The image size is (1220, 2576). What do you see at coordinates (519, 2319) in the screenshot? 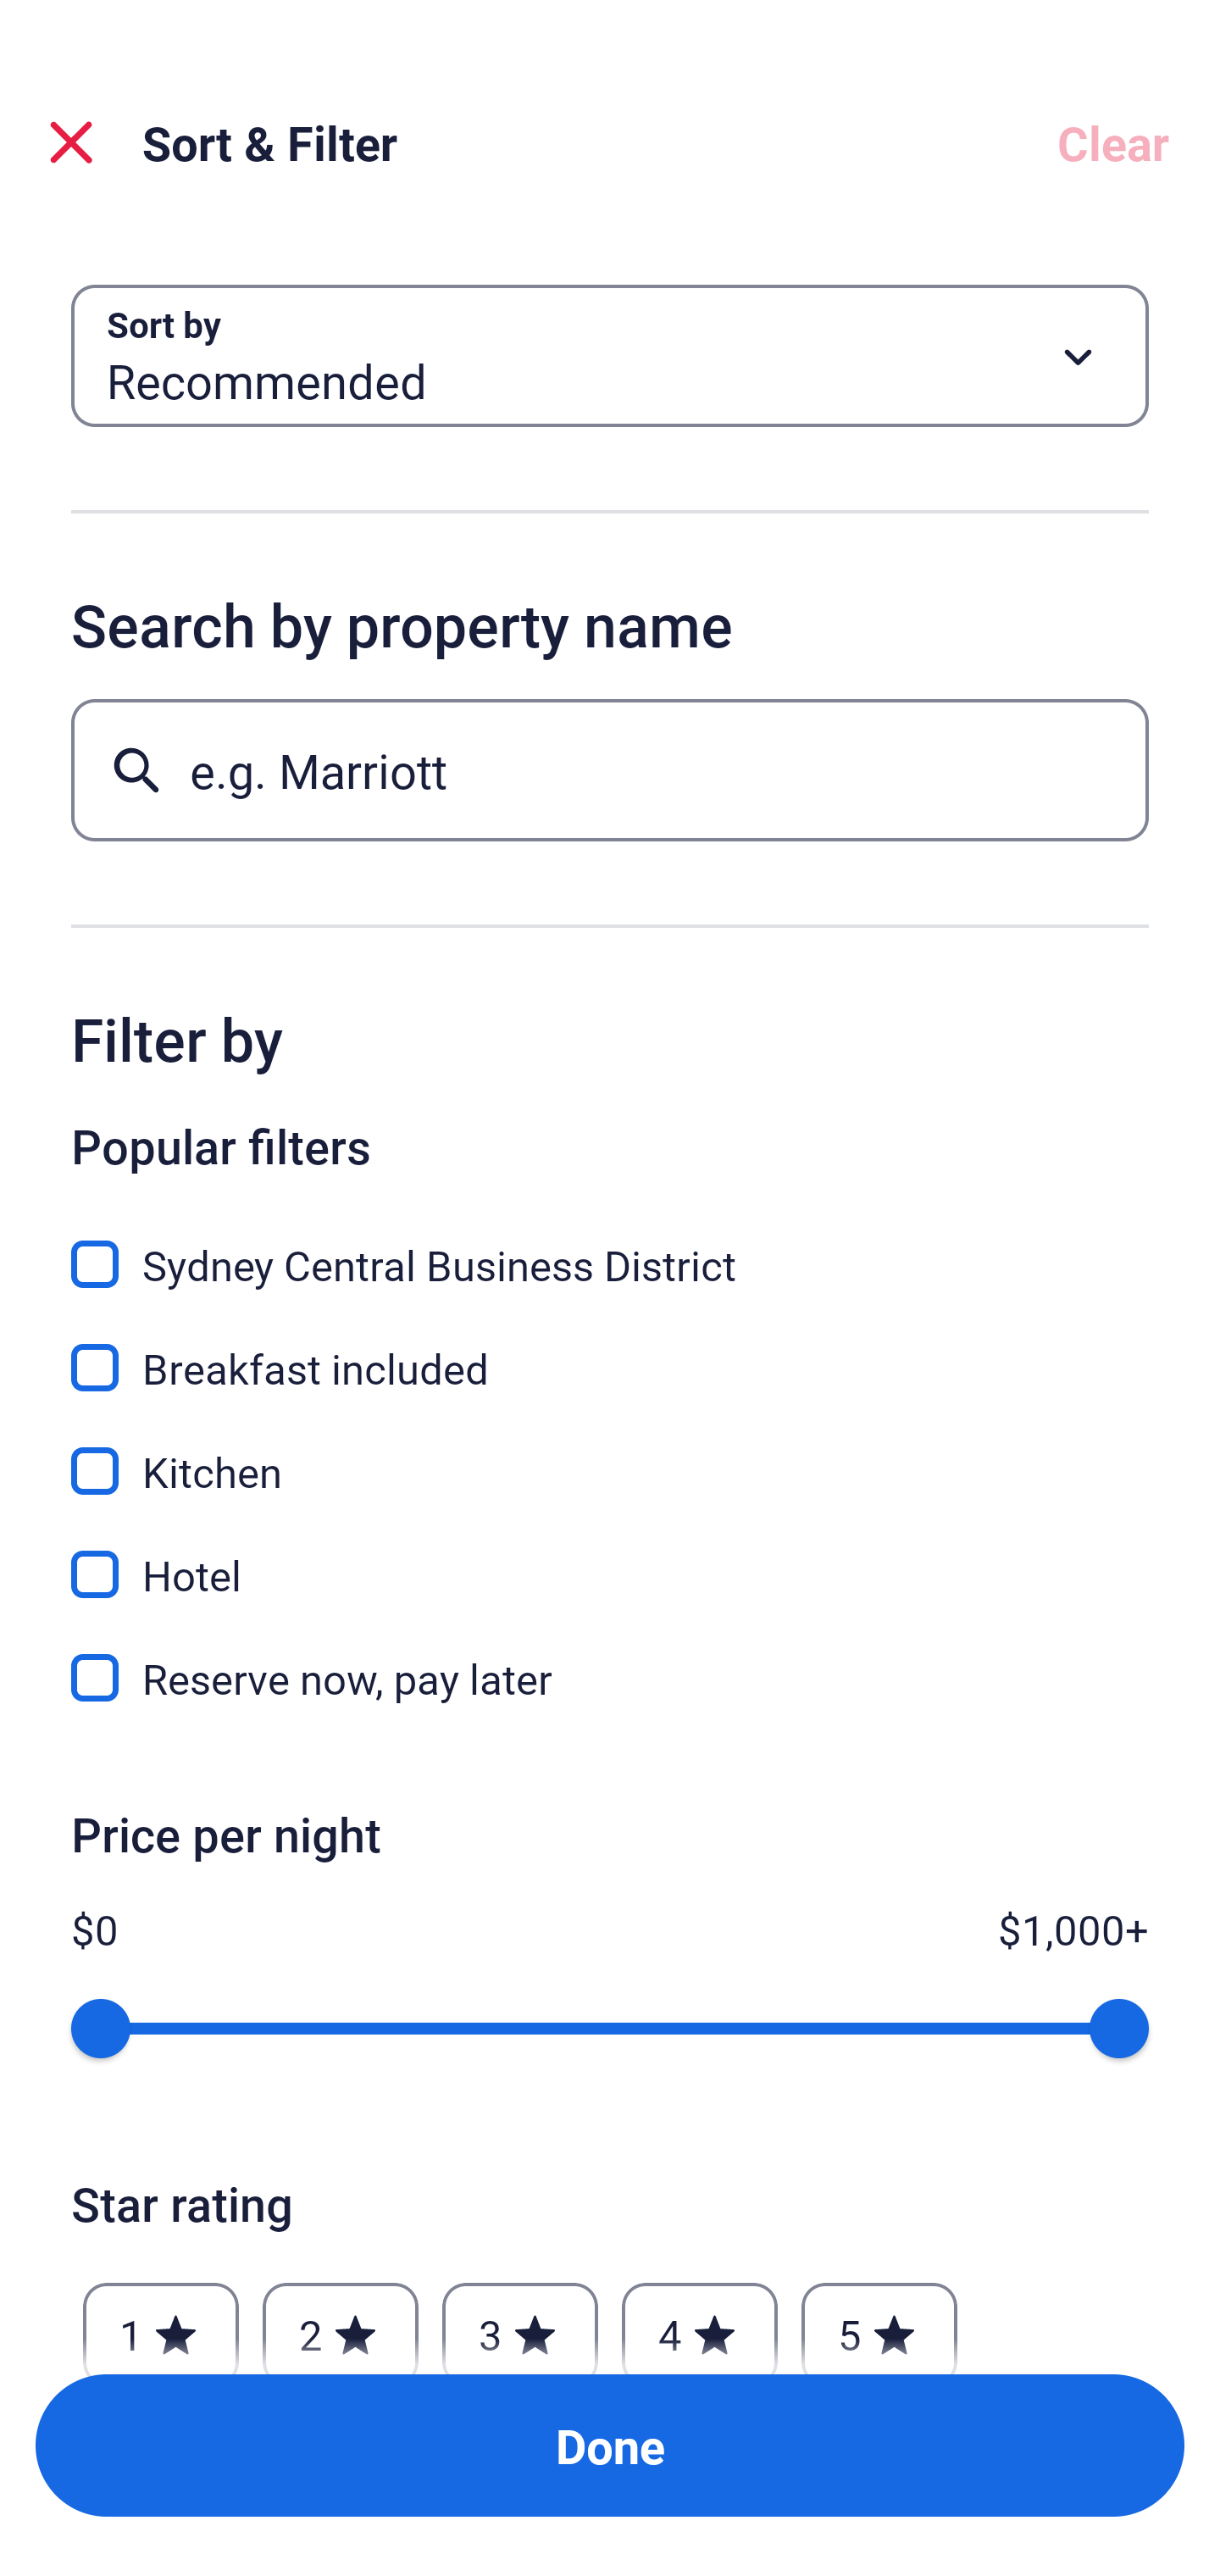
I see `3` at bounding box center [519, 2319].